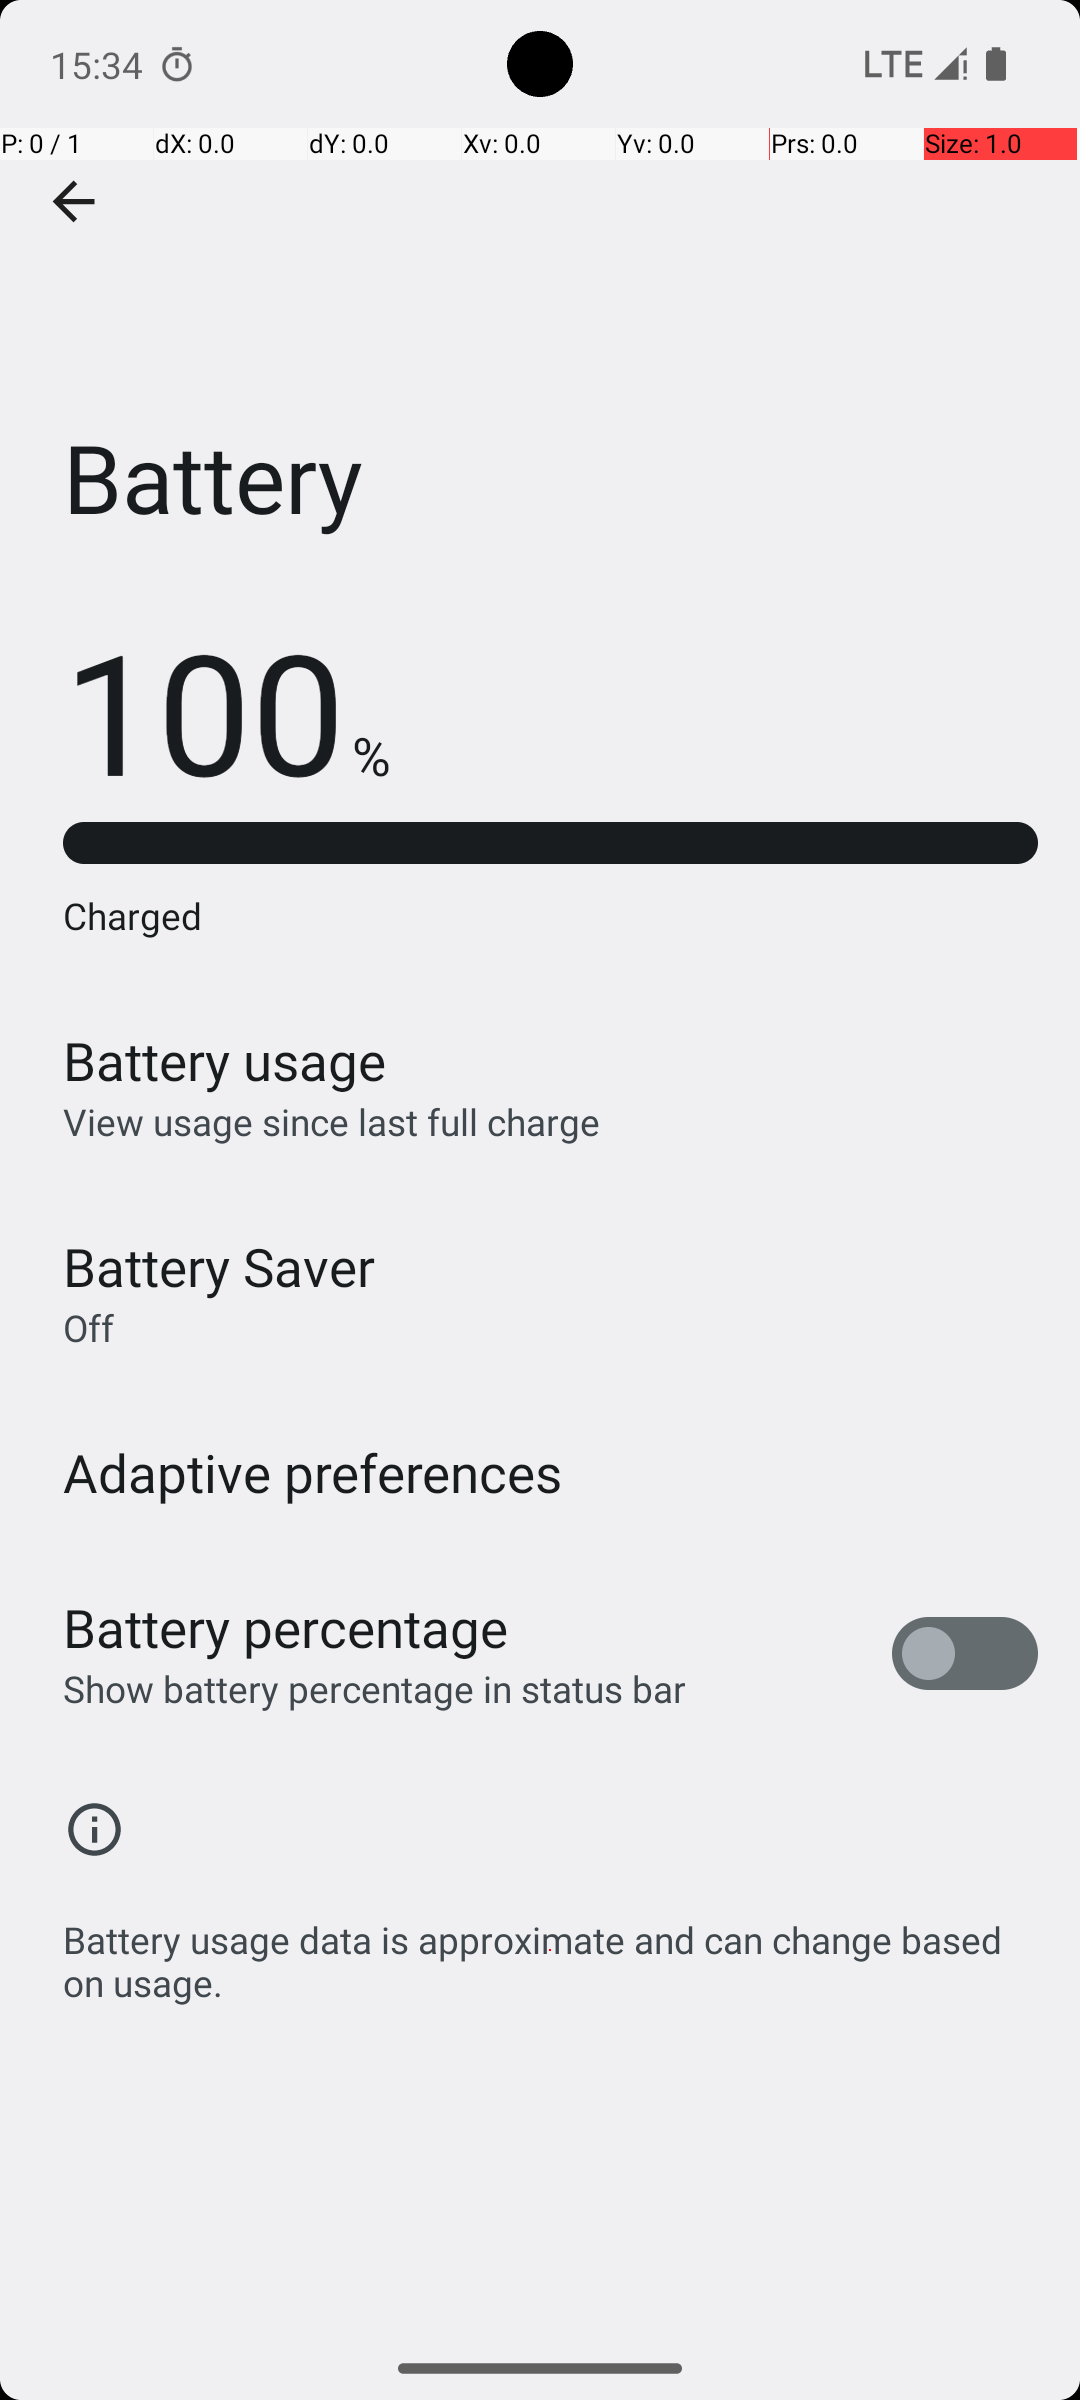  I want to click on View usage since last full charge, so click(332, 1122).